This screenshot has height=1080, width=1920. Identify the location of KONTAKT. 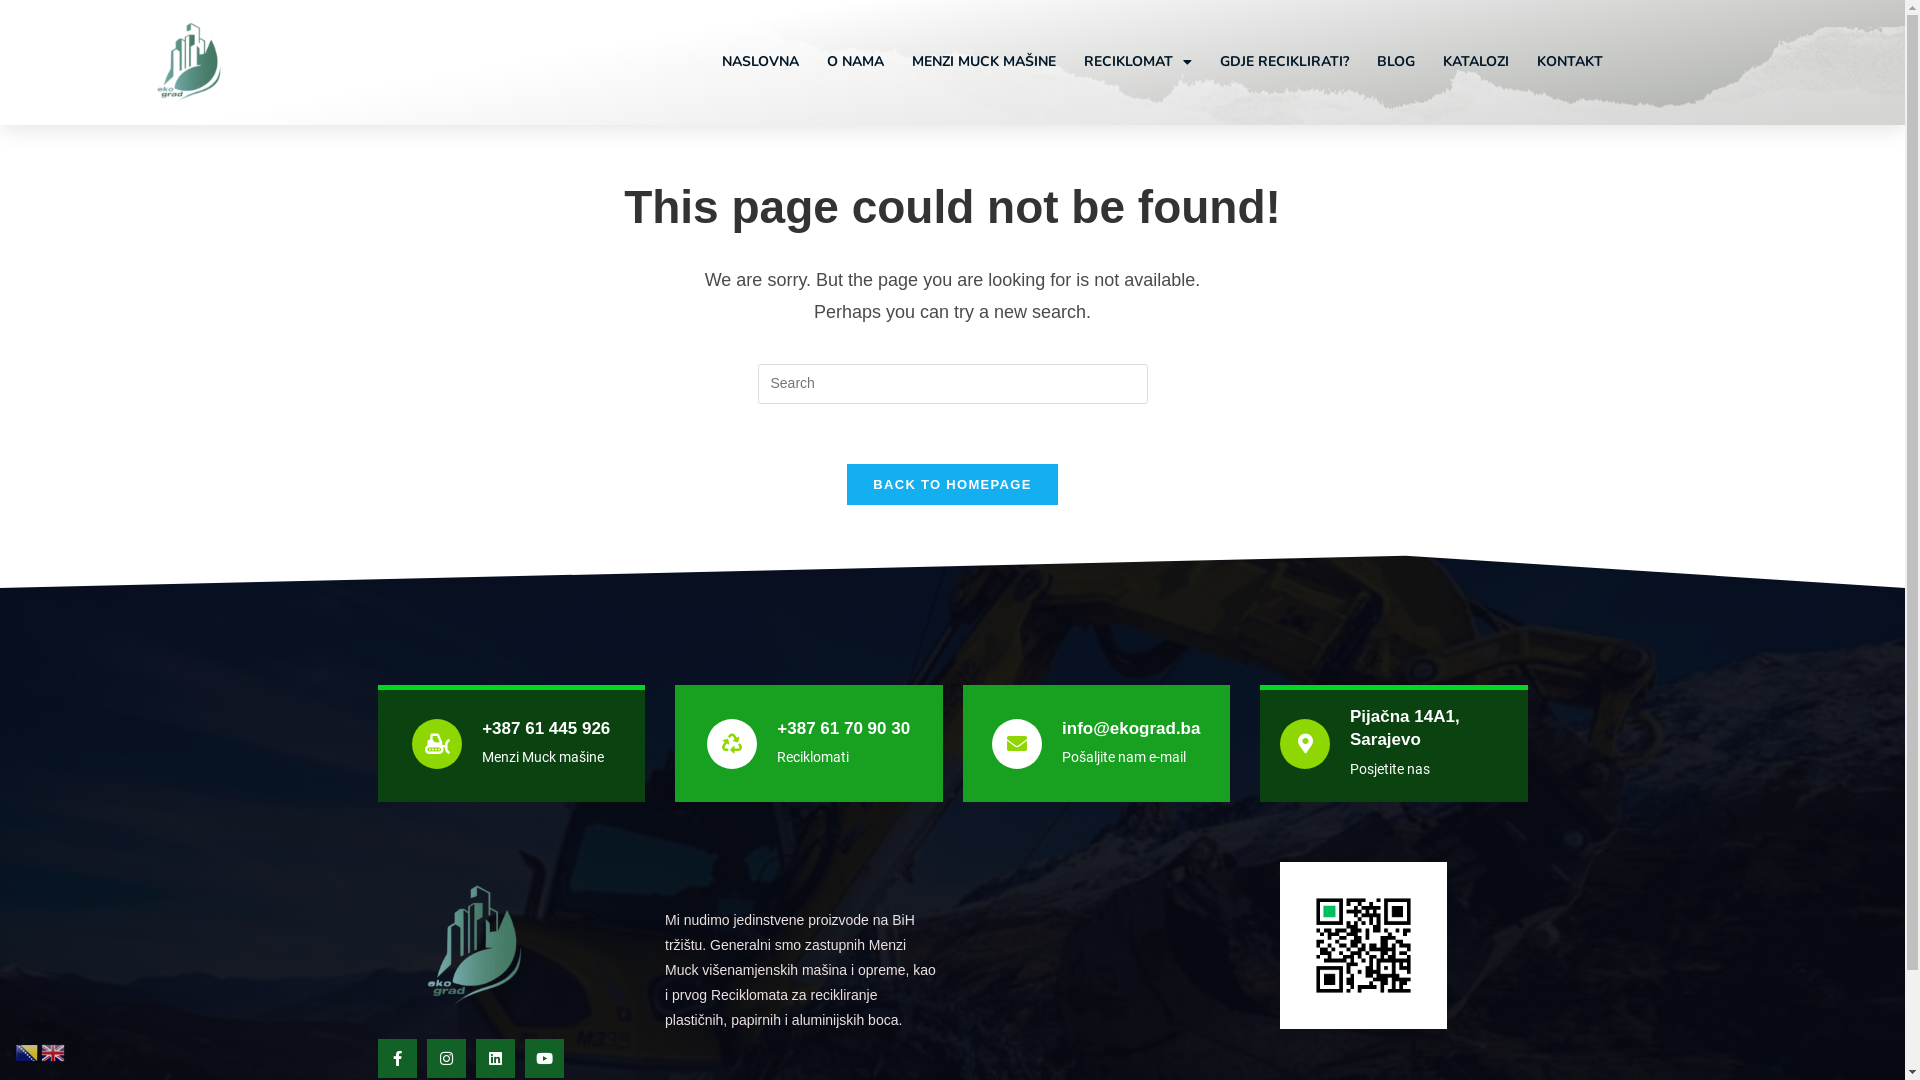
(1570, 62).